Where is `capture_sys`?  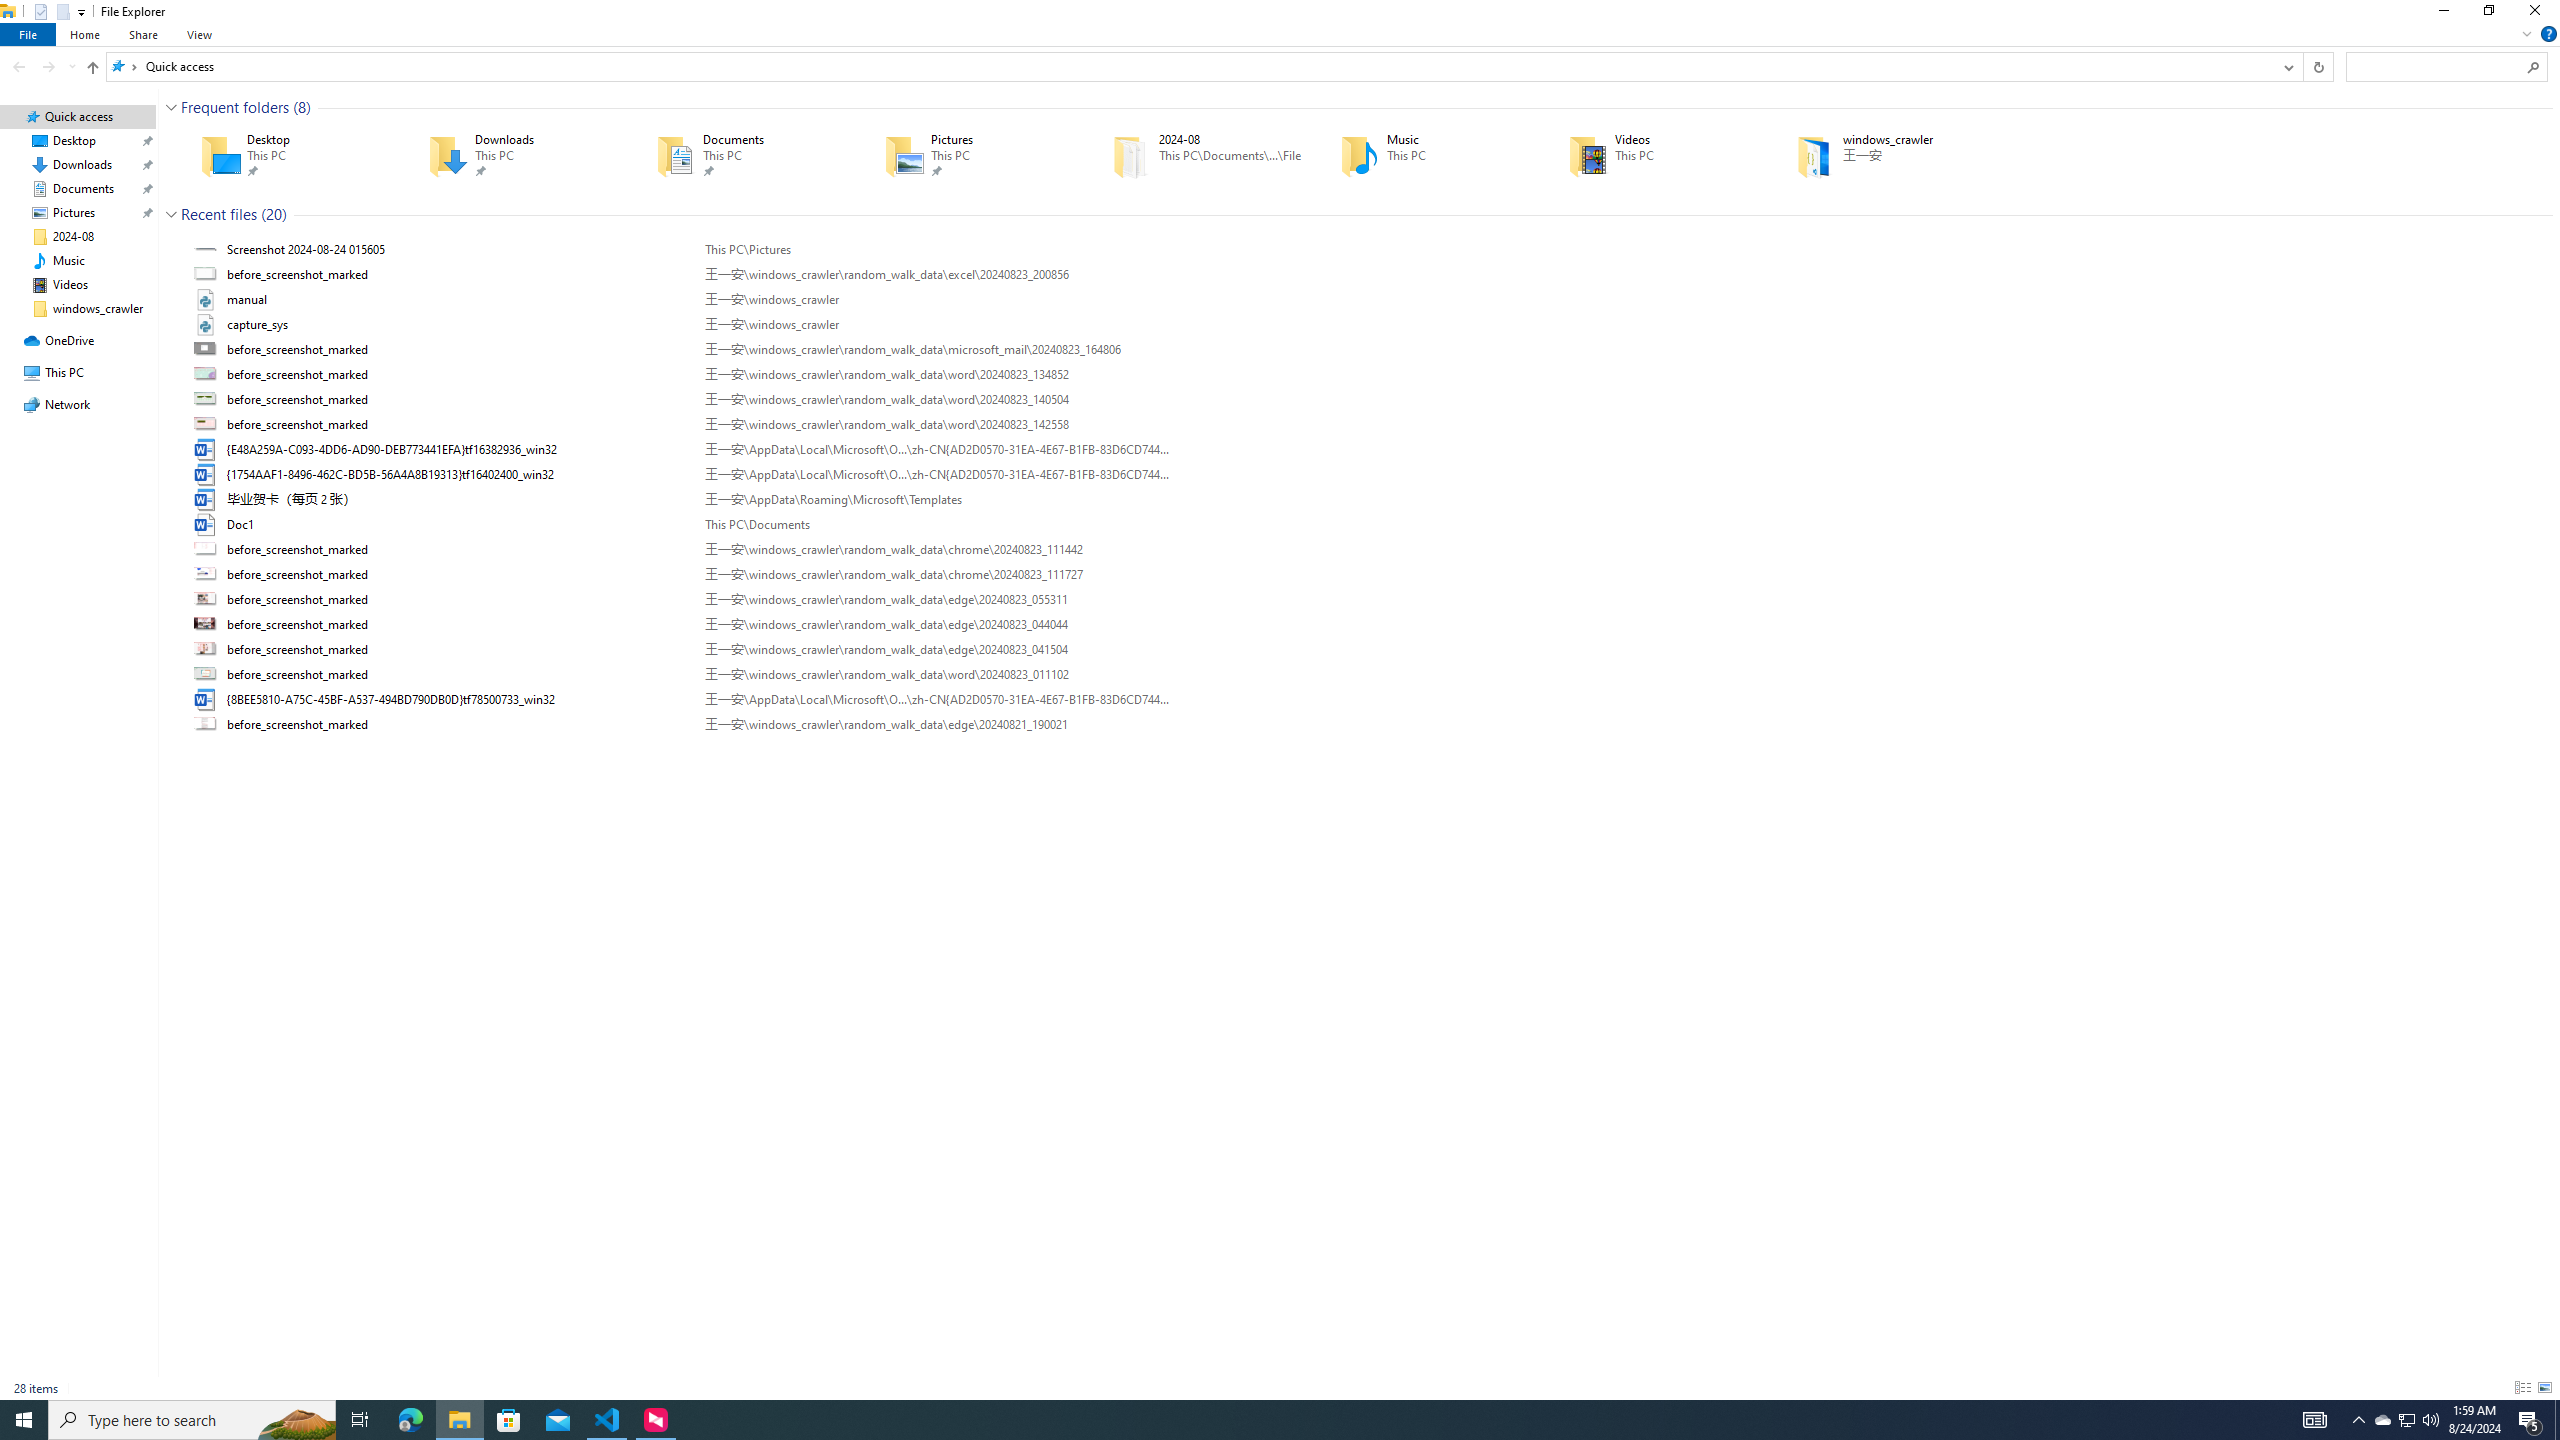
capture_sys is located at coordinates (1367, 325).